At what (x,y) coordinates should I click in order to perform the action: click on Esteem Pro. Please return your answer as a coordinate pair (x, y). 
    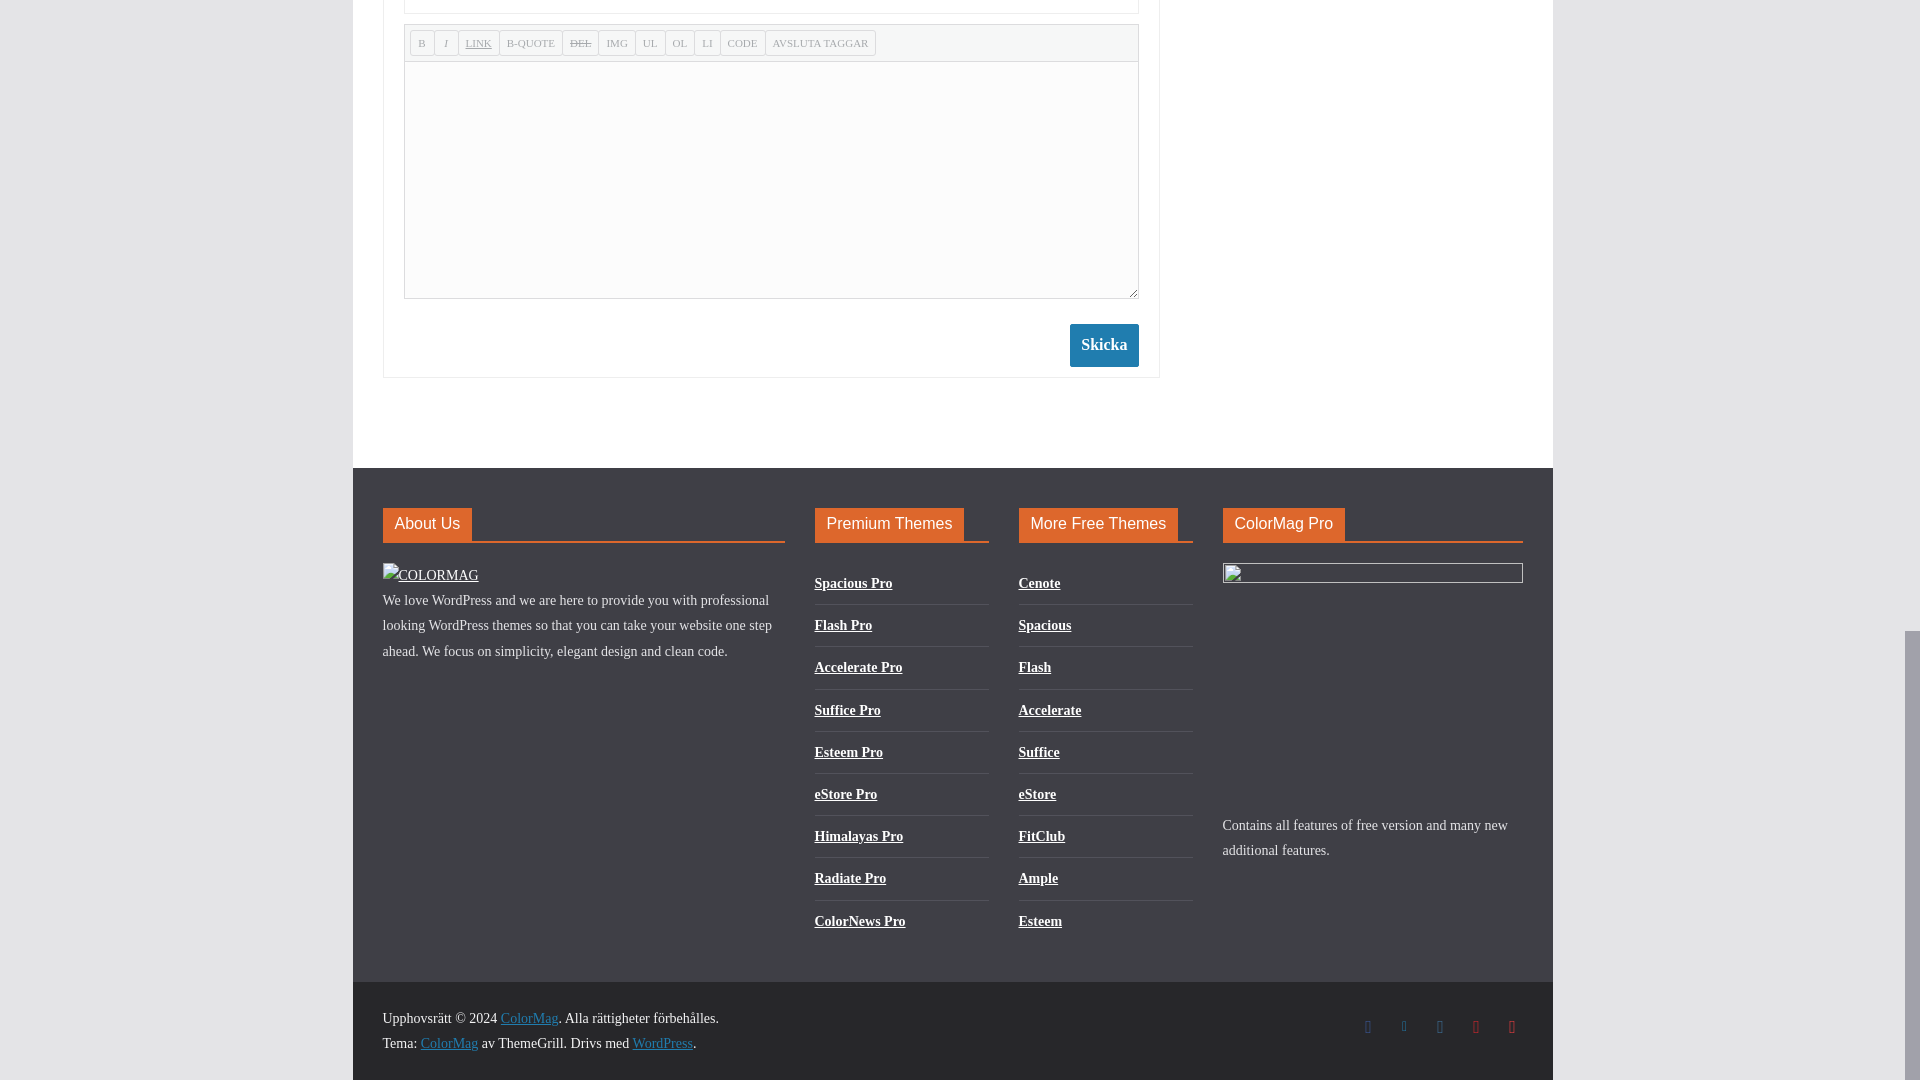
    Looking at the image, I should click on (848, 752).